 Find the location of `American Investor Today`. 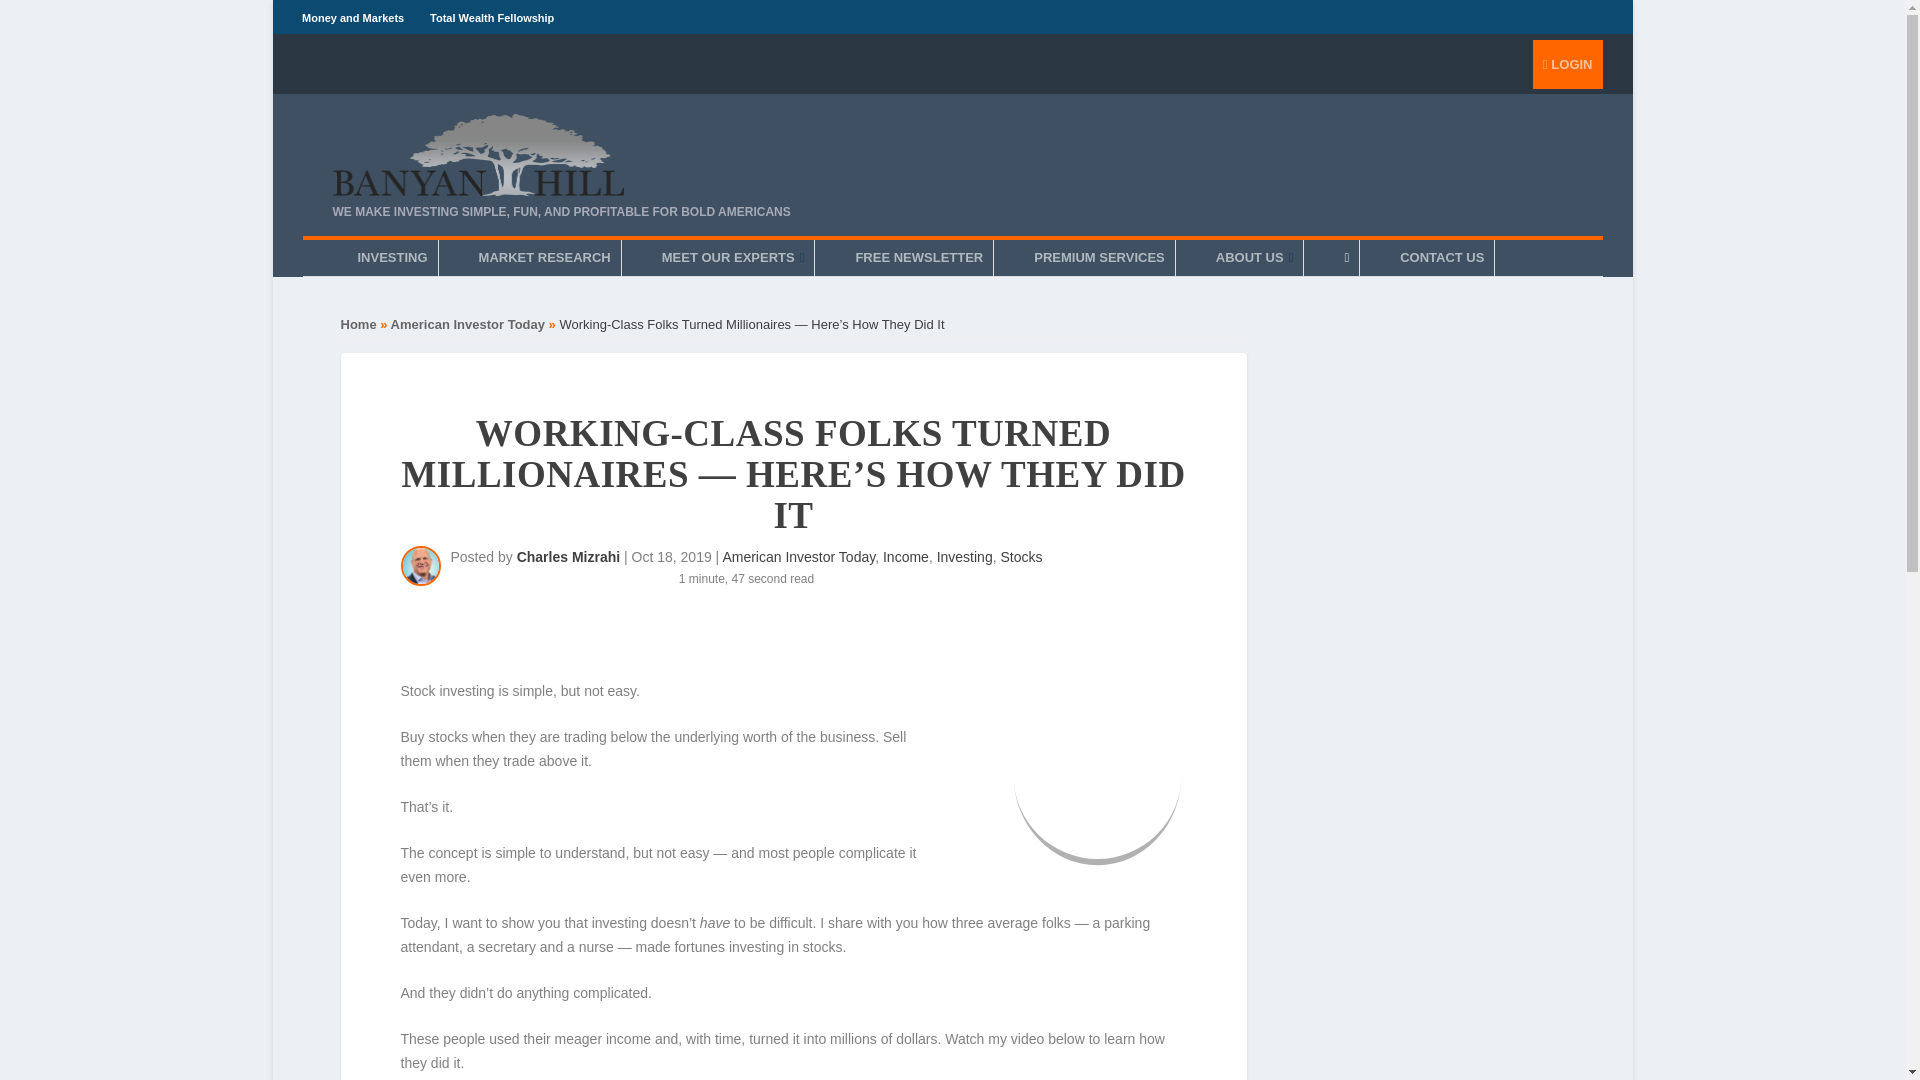

American Investor Today is located at coordinates (468, 324).